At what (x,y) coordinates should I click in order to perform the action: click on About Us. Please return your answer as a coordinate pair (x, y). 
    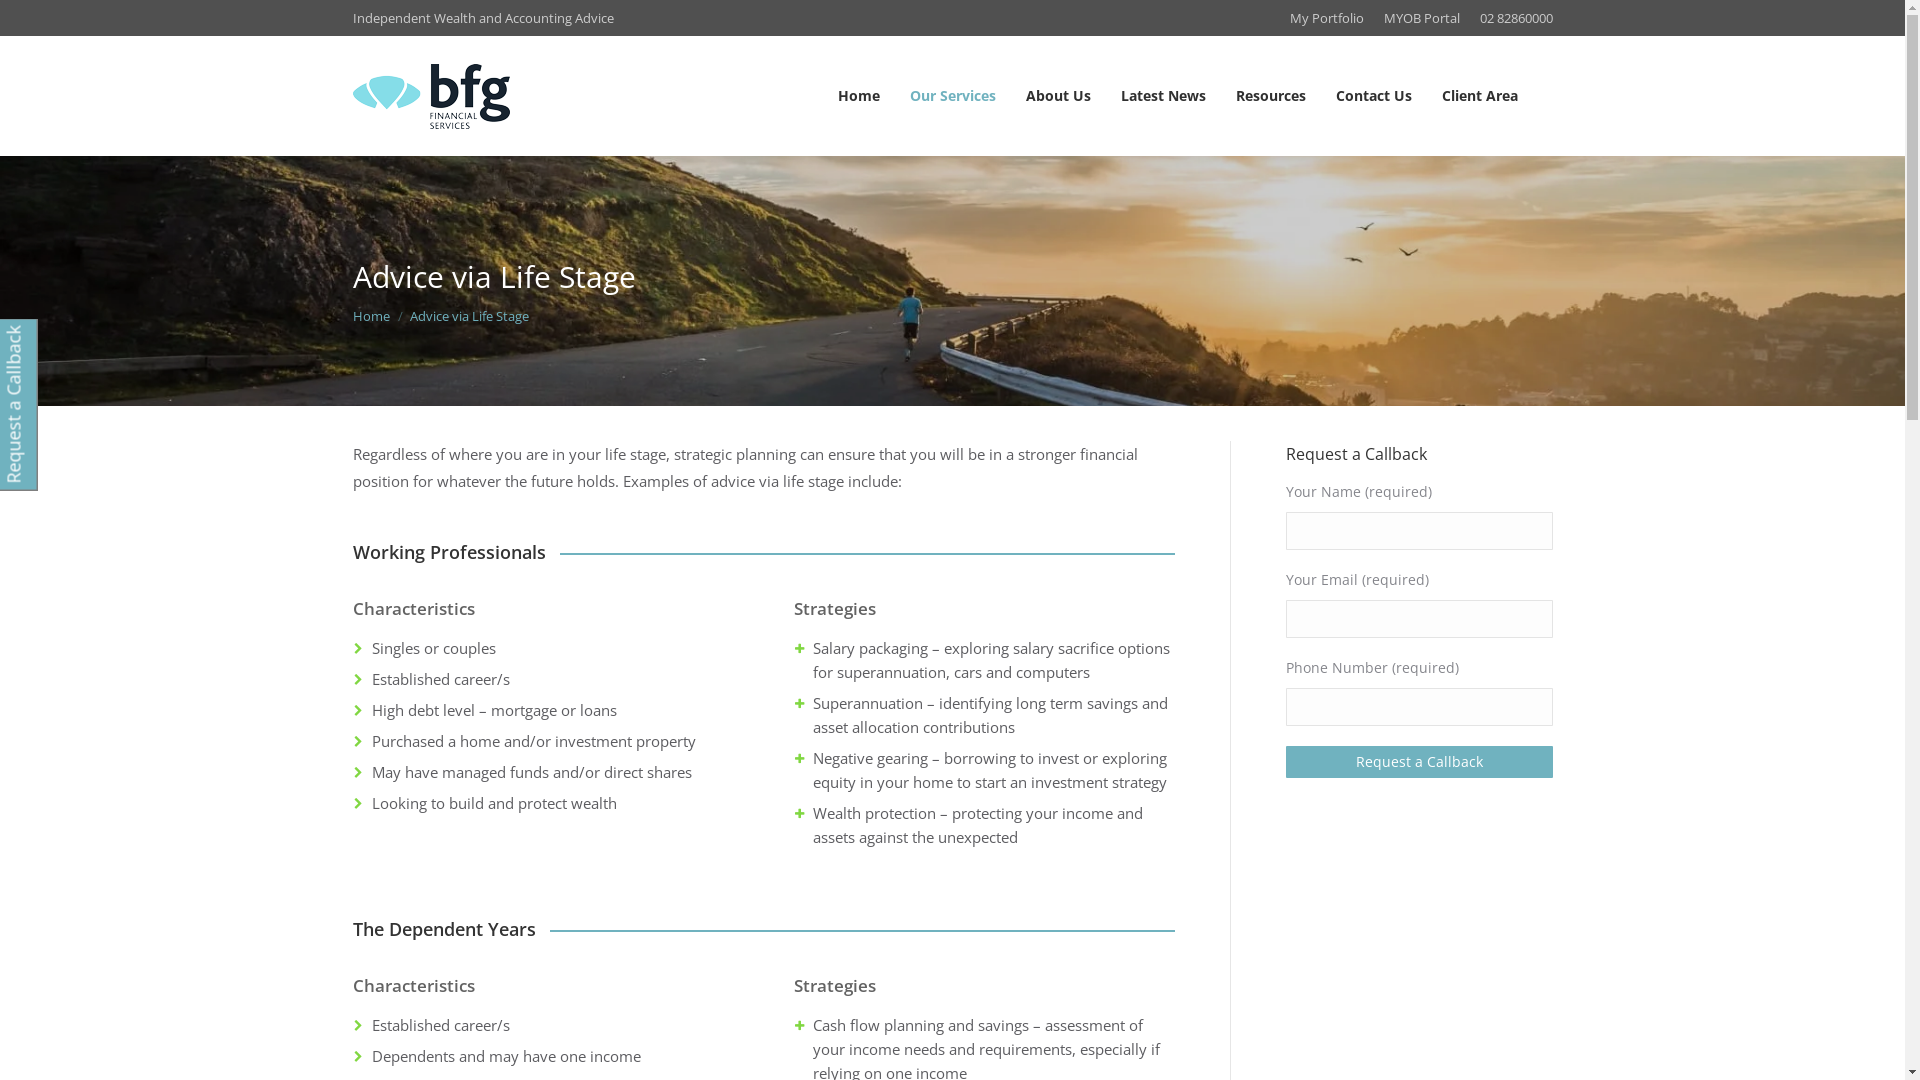
    Looking at the image, I should click on (1057, 96).